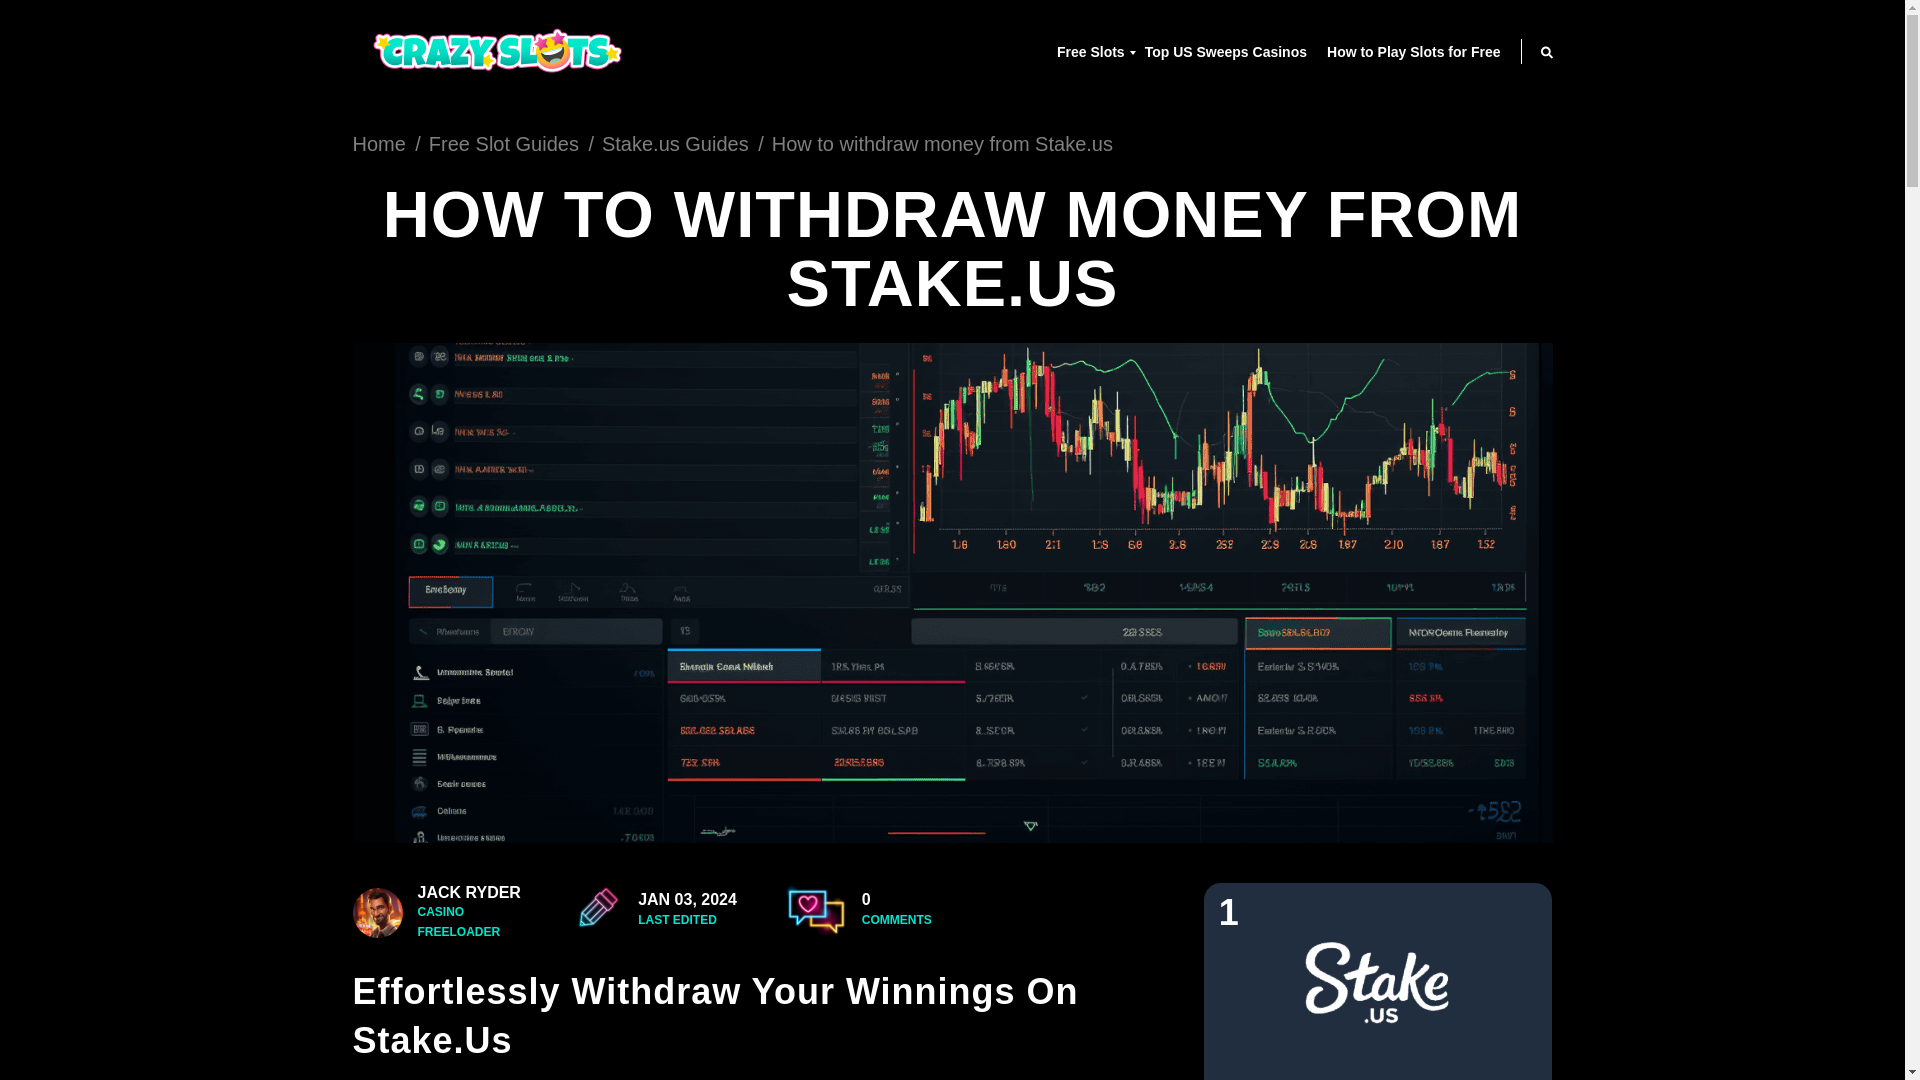 The height and width of the screenshot is (1080, 1920). I want to click on JACK RYDER, so click(469, 892).